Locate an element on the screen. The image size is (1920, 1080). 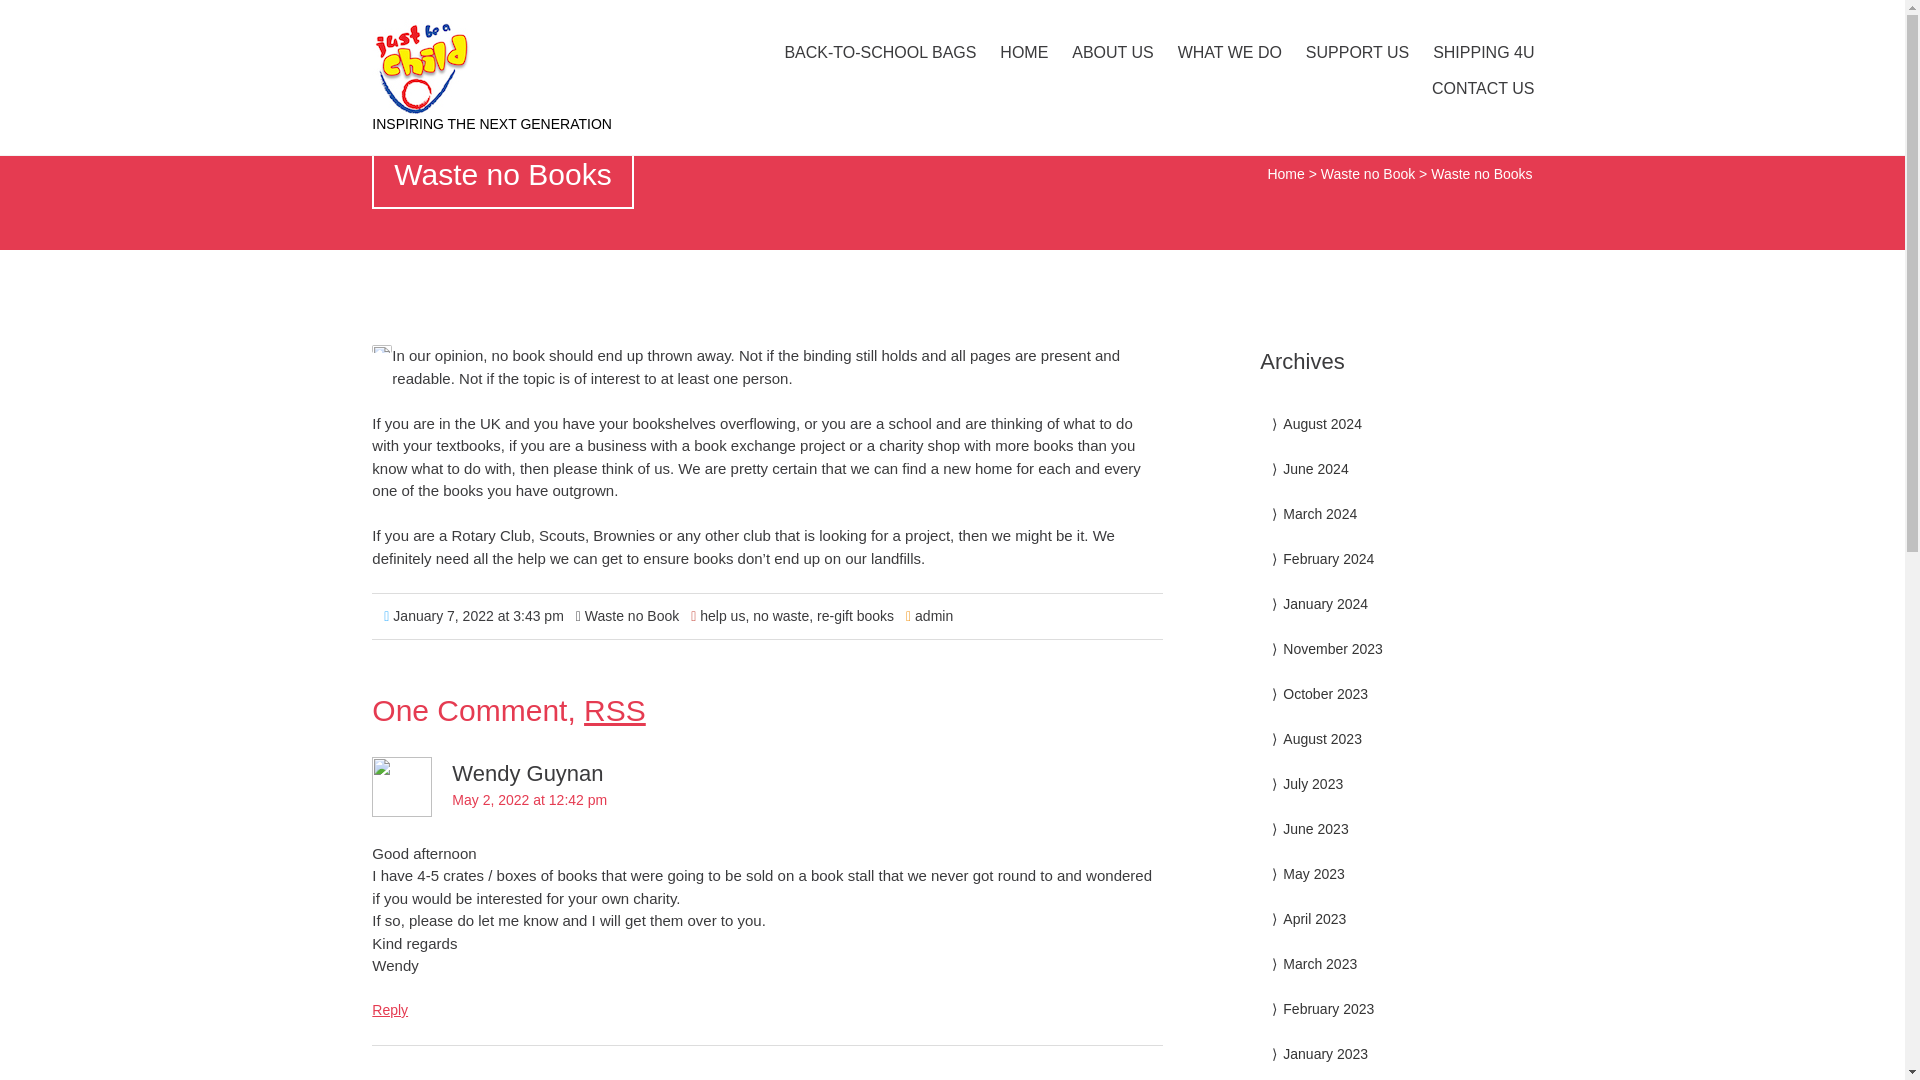
Twitter is located at coordinates (1425, 20).